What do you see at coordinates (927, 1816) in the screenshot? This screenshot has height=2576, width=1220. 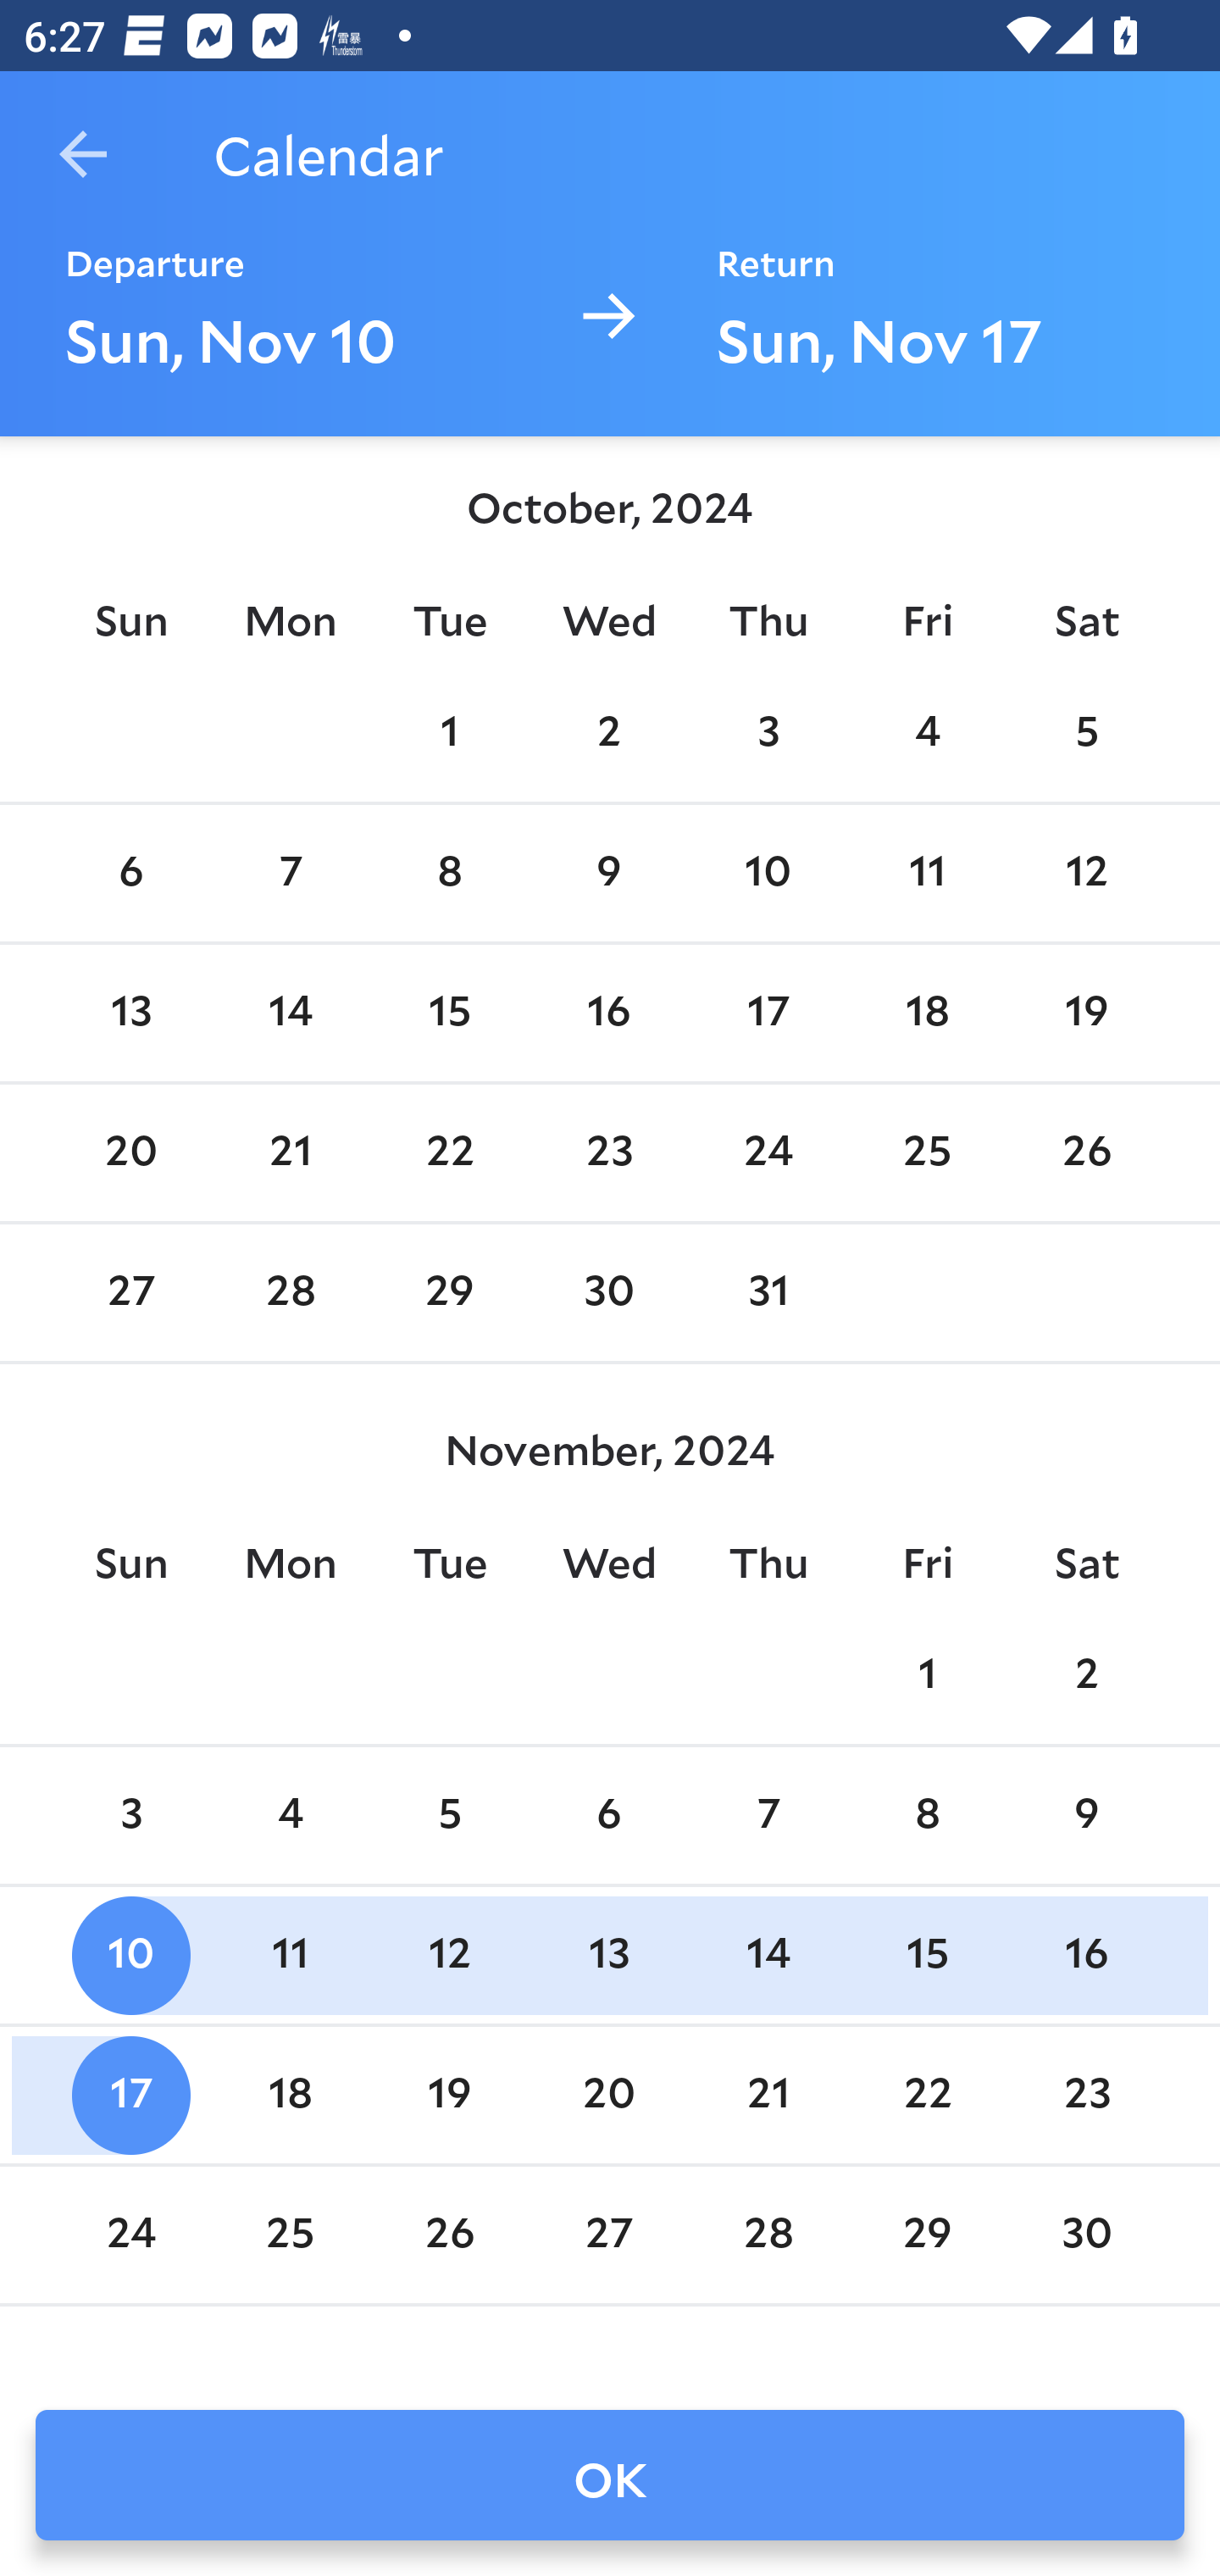 I see `8` at bounding box center [927, 1816].